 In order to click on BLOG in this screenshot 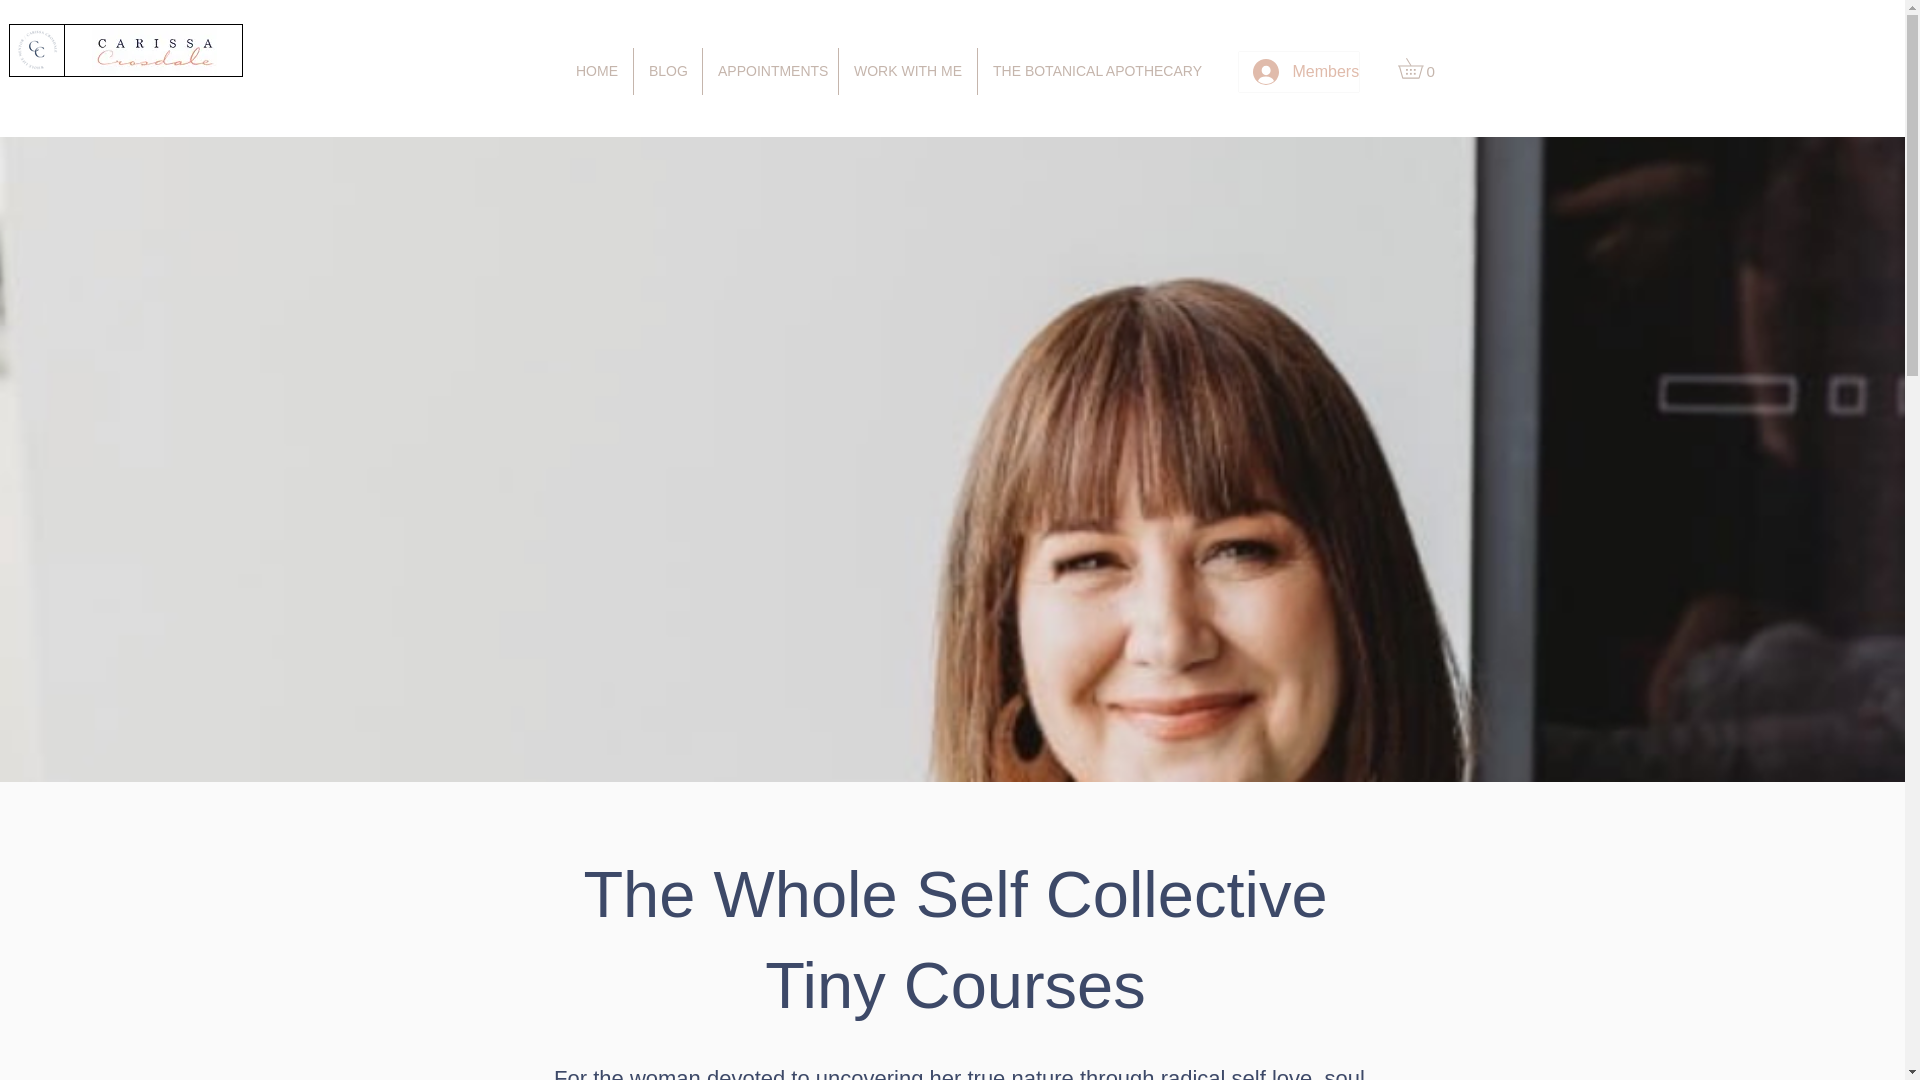, I will do `click(668, 71)`.